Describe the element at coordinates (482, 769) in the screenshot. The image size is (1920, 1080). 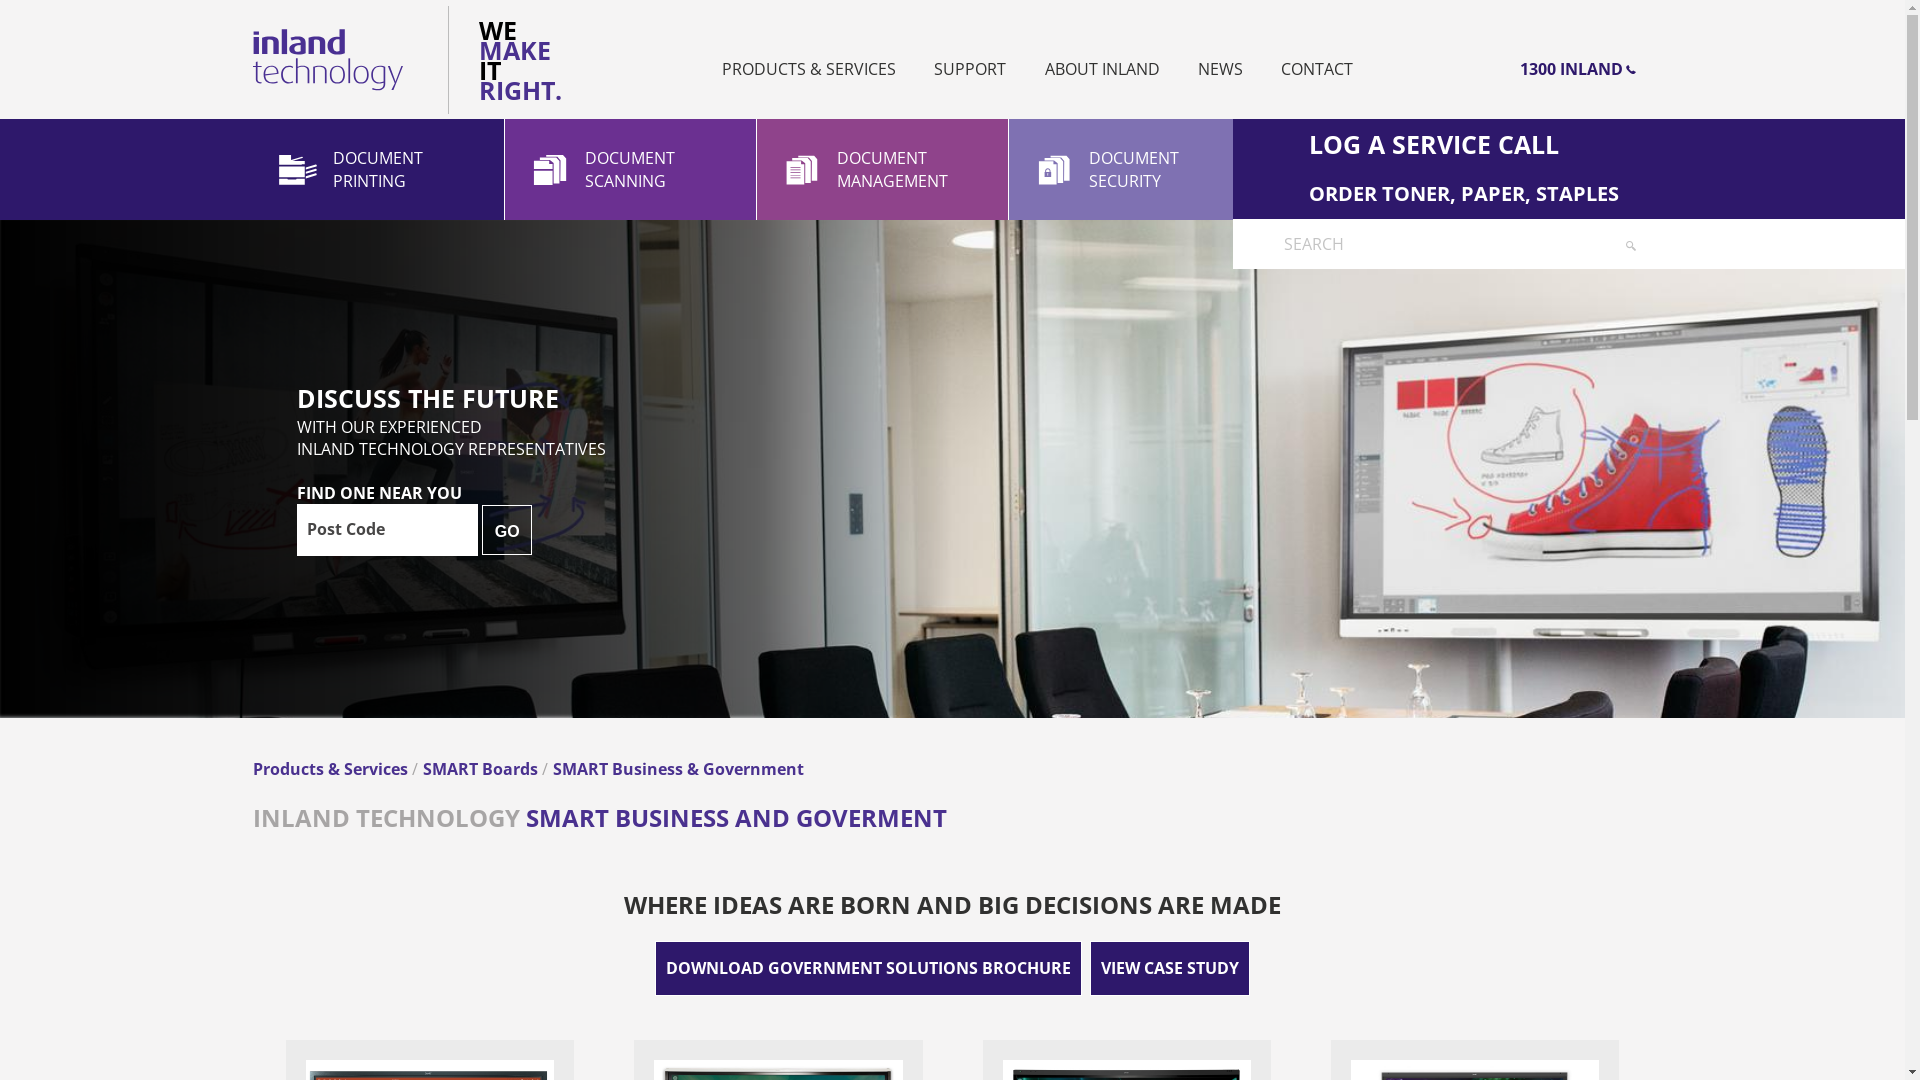
I see `SMART Boards` at that location.